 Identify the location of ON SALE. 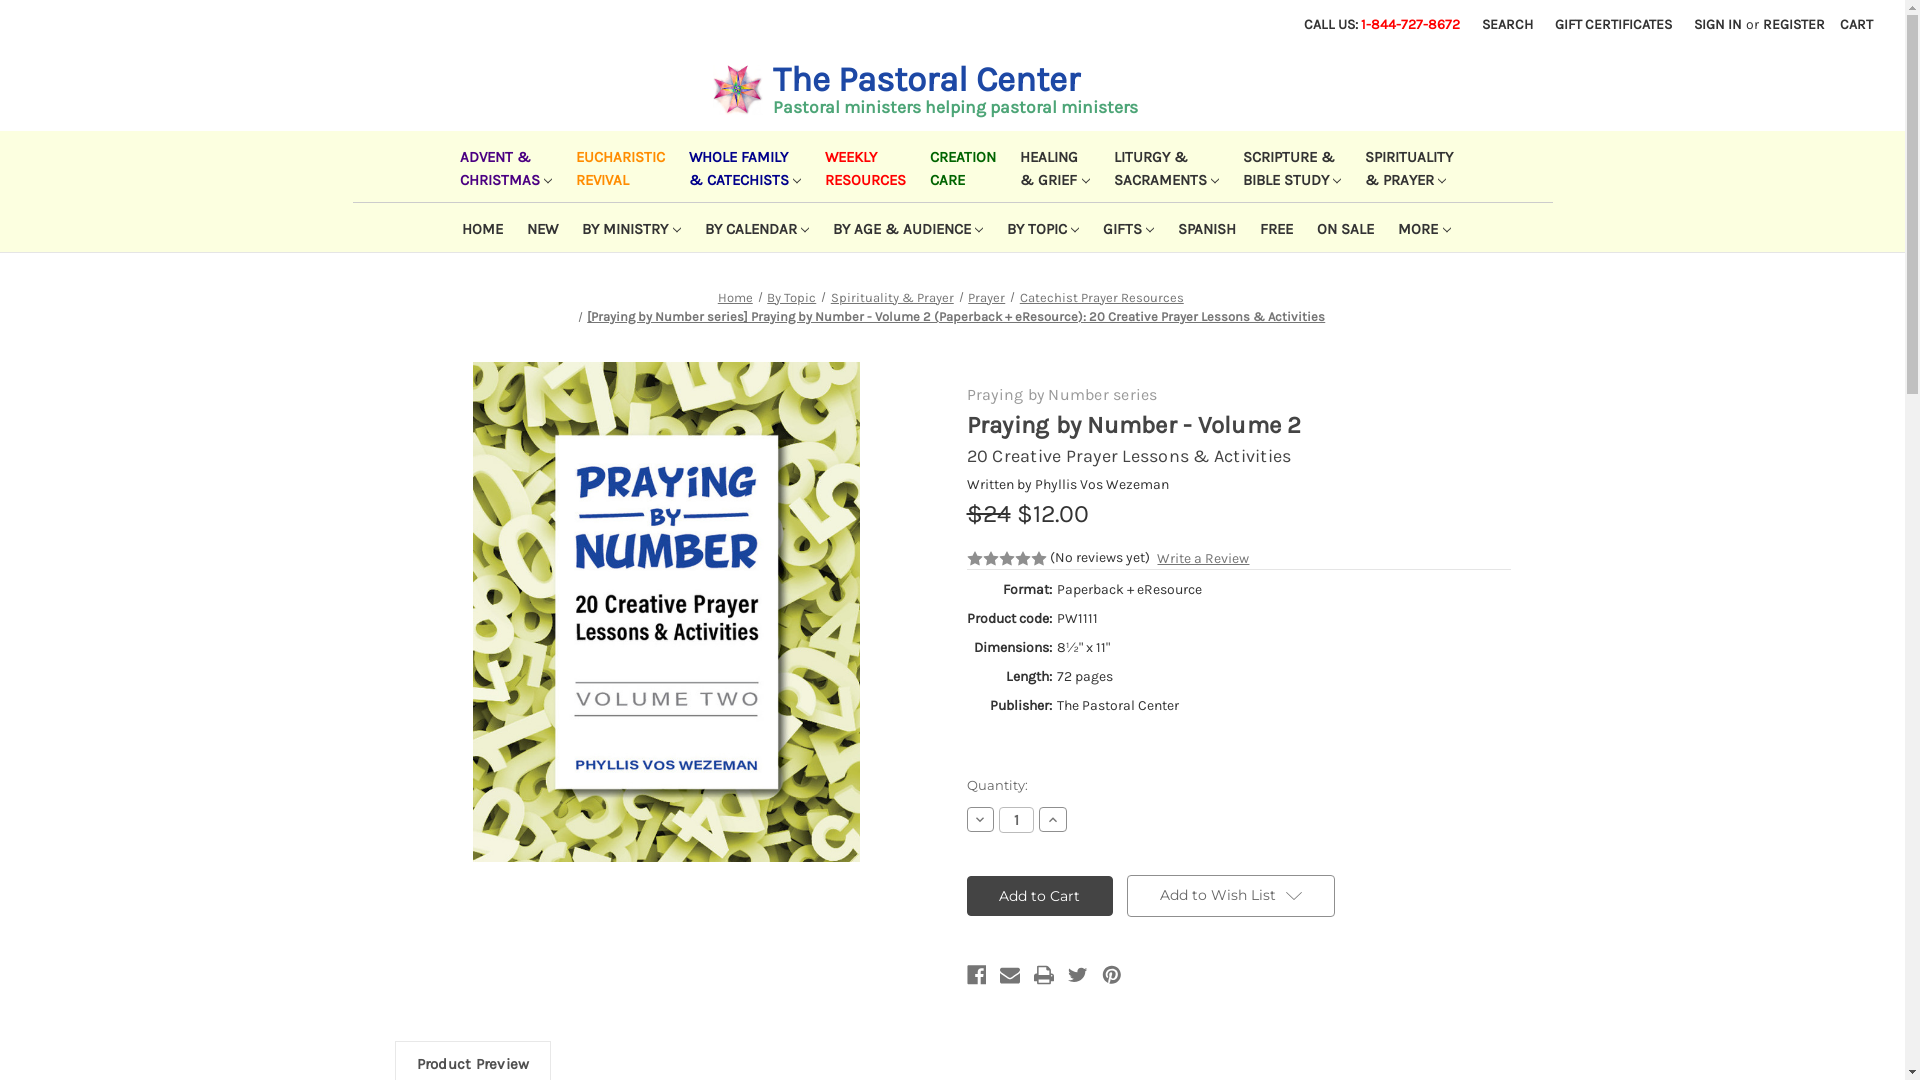
(1342, 228).